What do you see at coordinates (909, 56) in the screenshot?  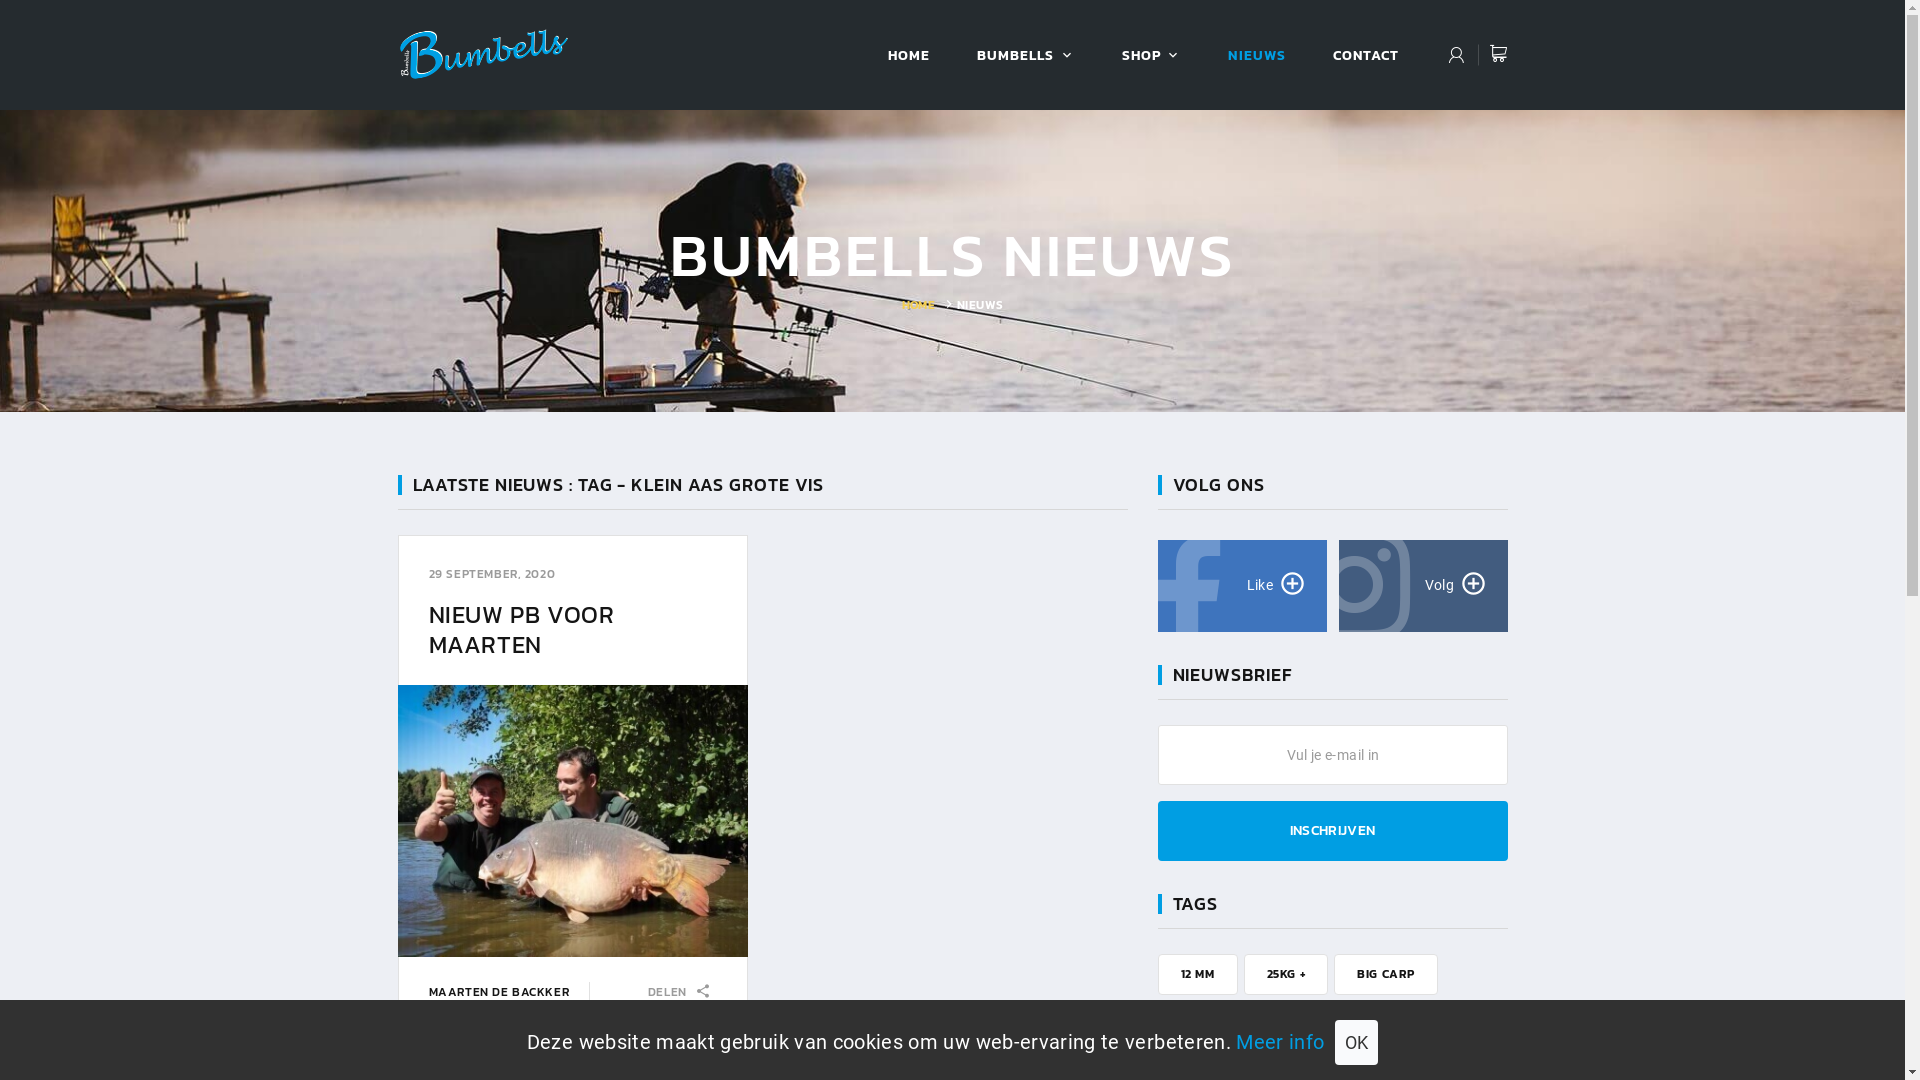 I see `HOME` at bounding box center [909, 56].